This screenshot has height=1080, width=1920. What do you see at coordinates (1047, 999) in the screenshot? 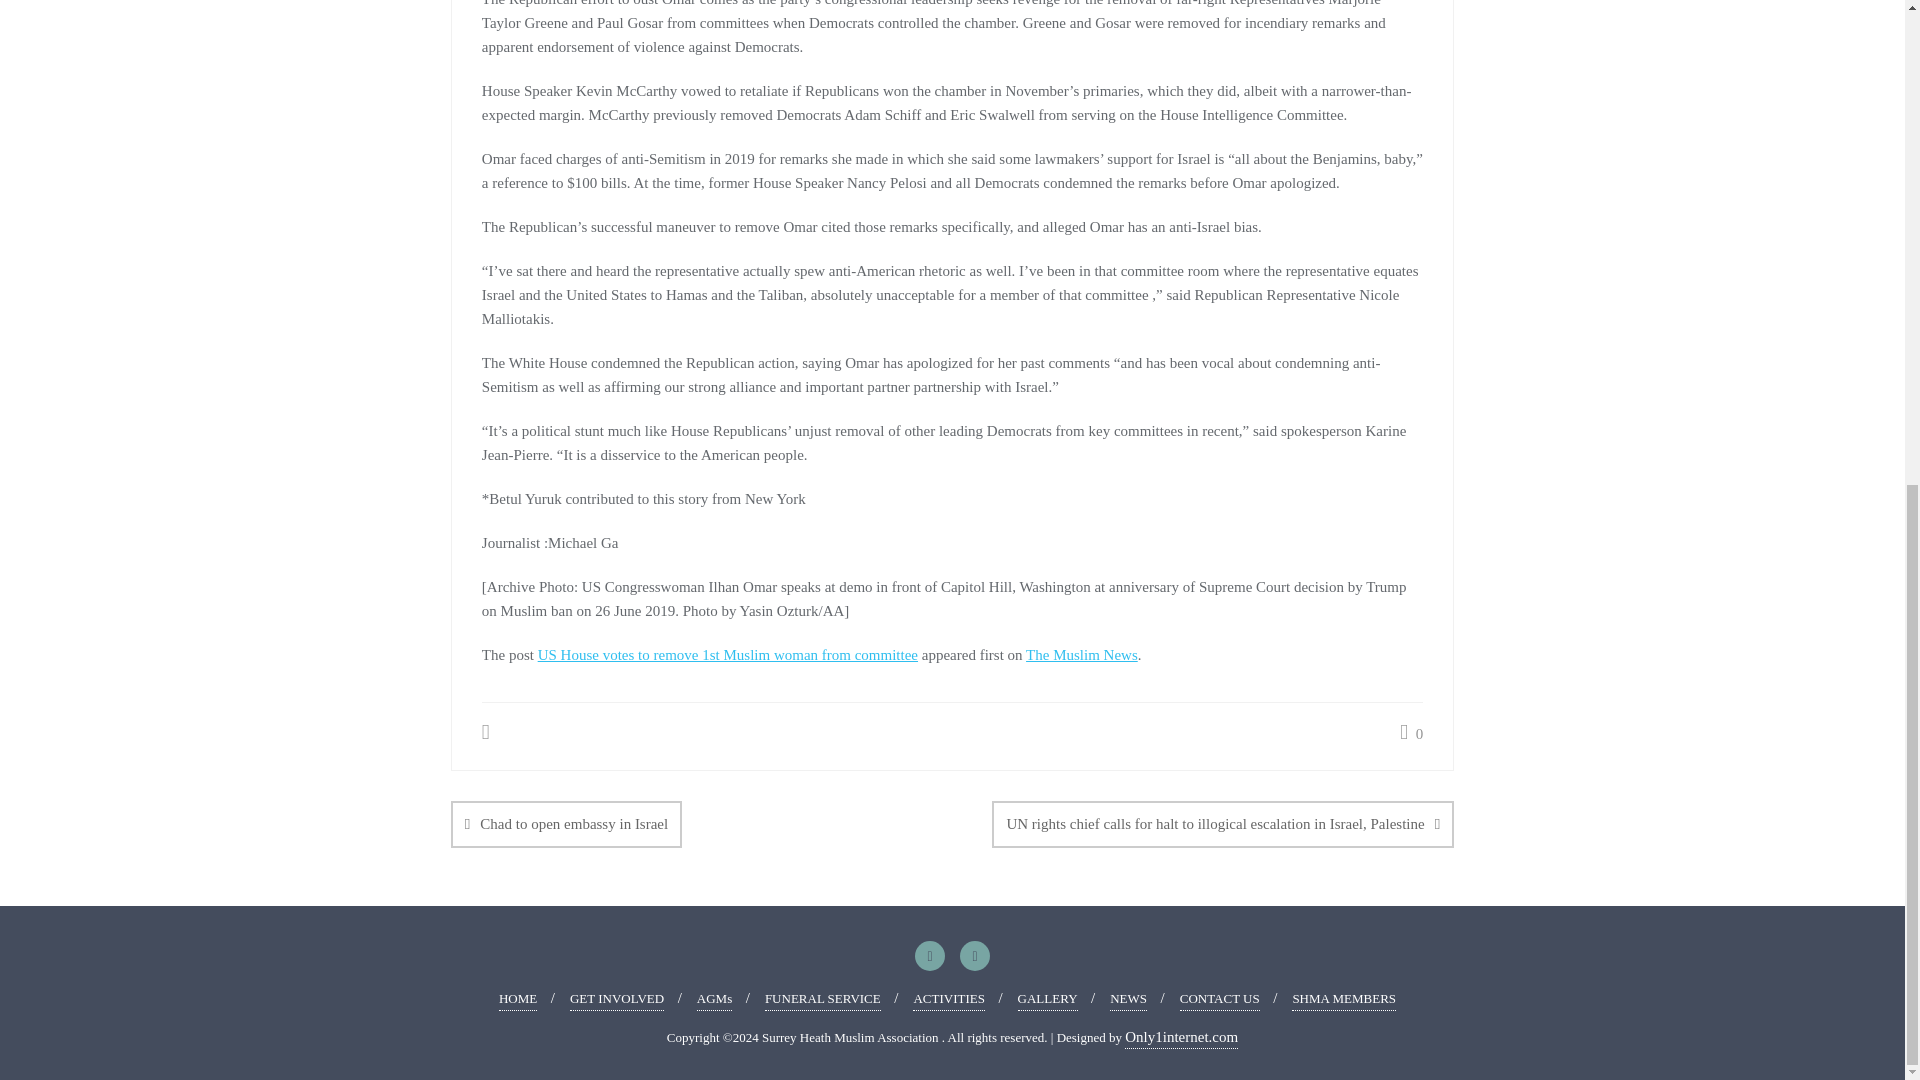
I see `GALLERY` at bounding box center [1047, 999].